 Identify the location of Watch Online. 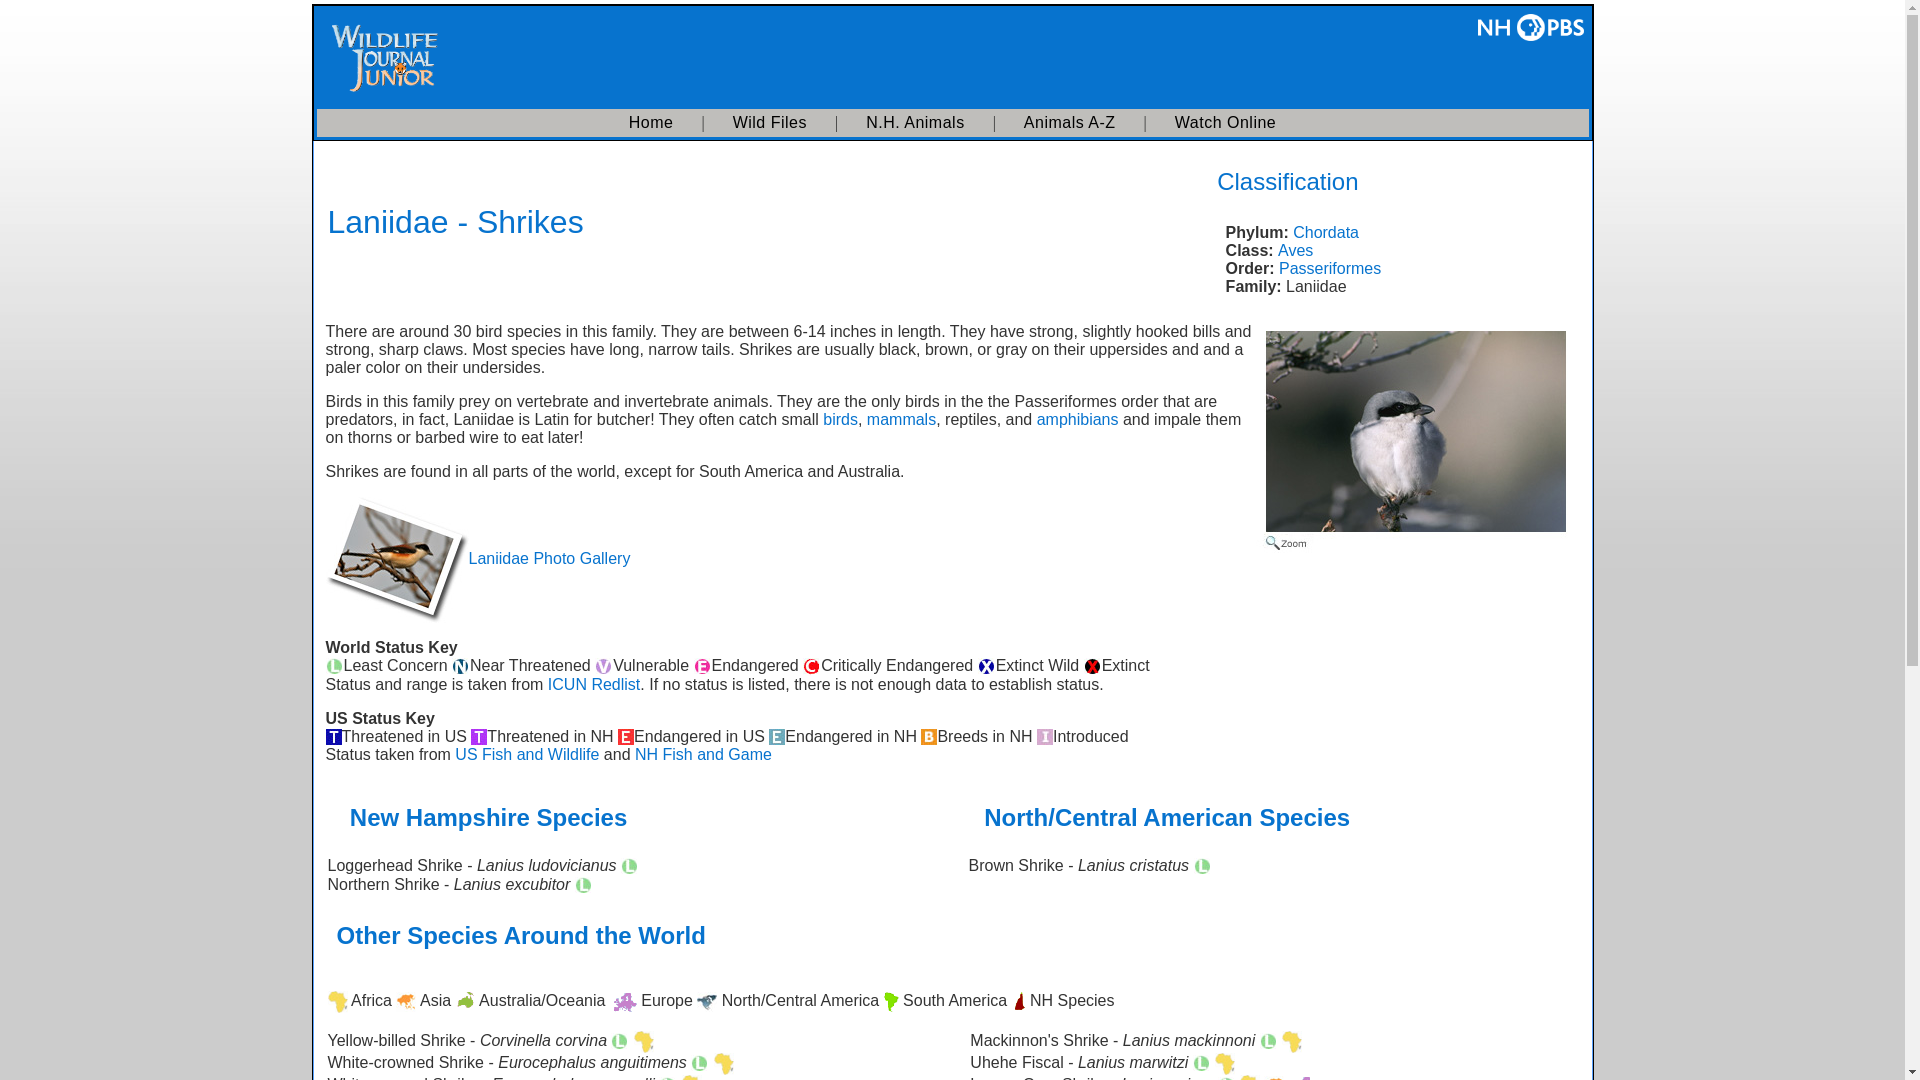
(1226, 122).